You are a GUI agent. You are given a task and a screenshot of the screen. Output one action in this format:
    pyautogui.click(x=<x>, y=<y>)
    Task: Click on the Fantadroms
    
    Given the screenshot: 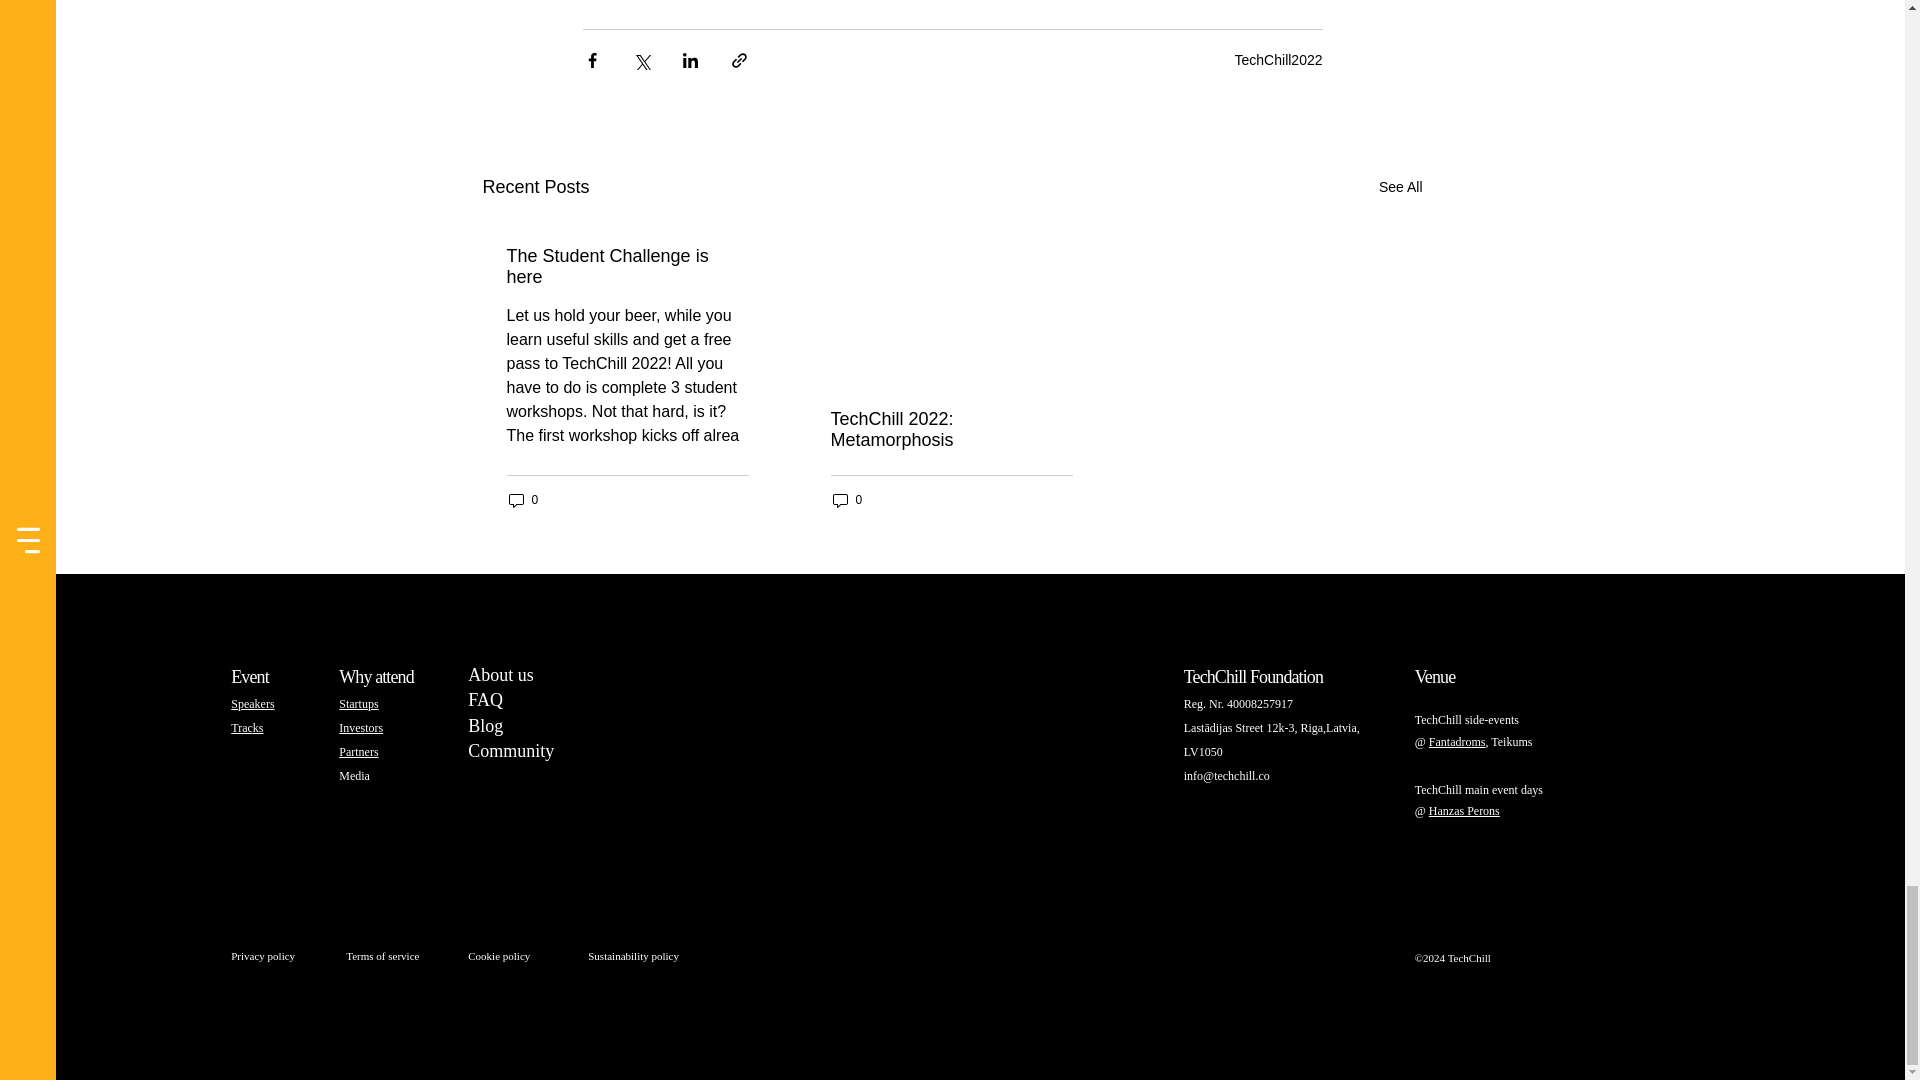 What is the action you would take?
    pyautogui.click(x=246, y=728)
    